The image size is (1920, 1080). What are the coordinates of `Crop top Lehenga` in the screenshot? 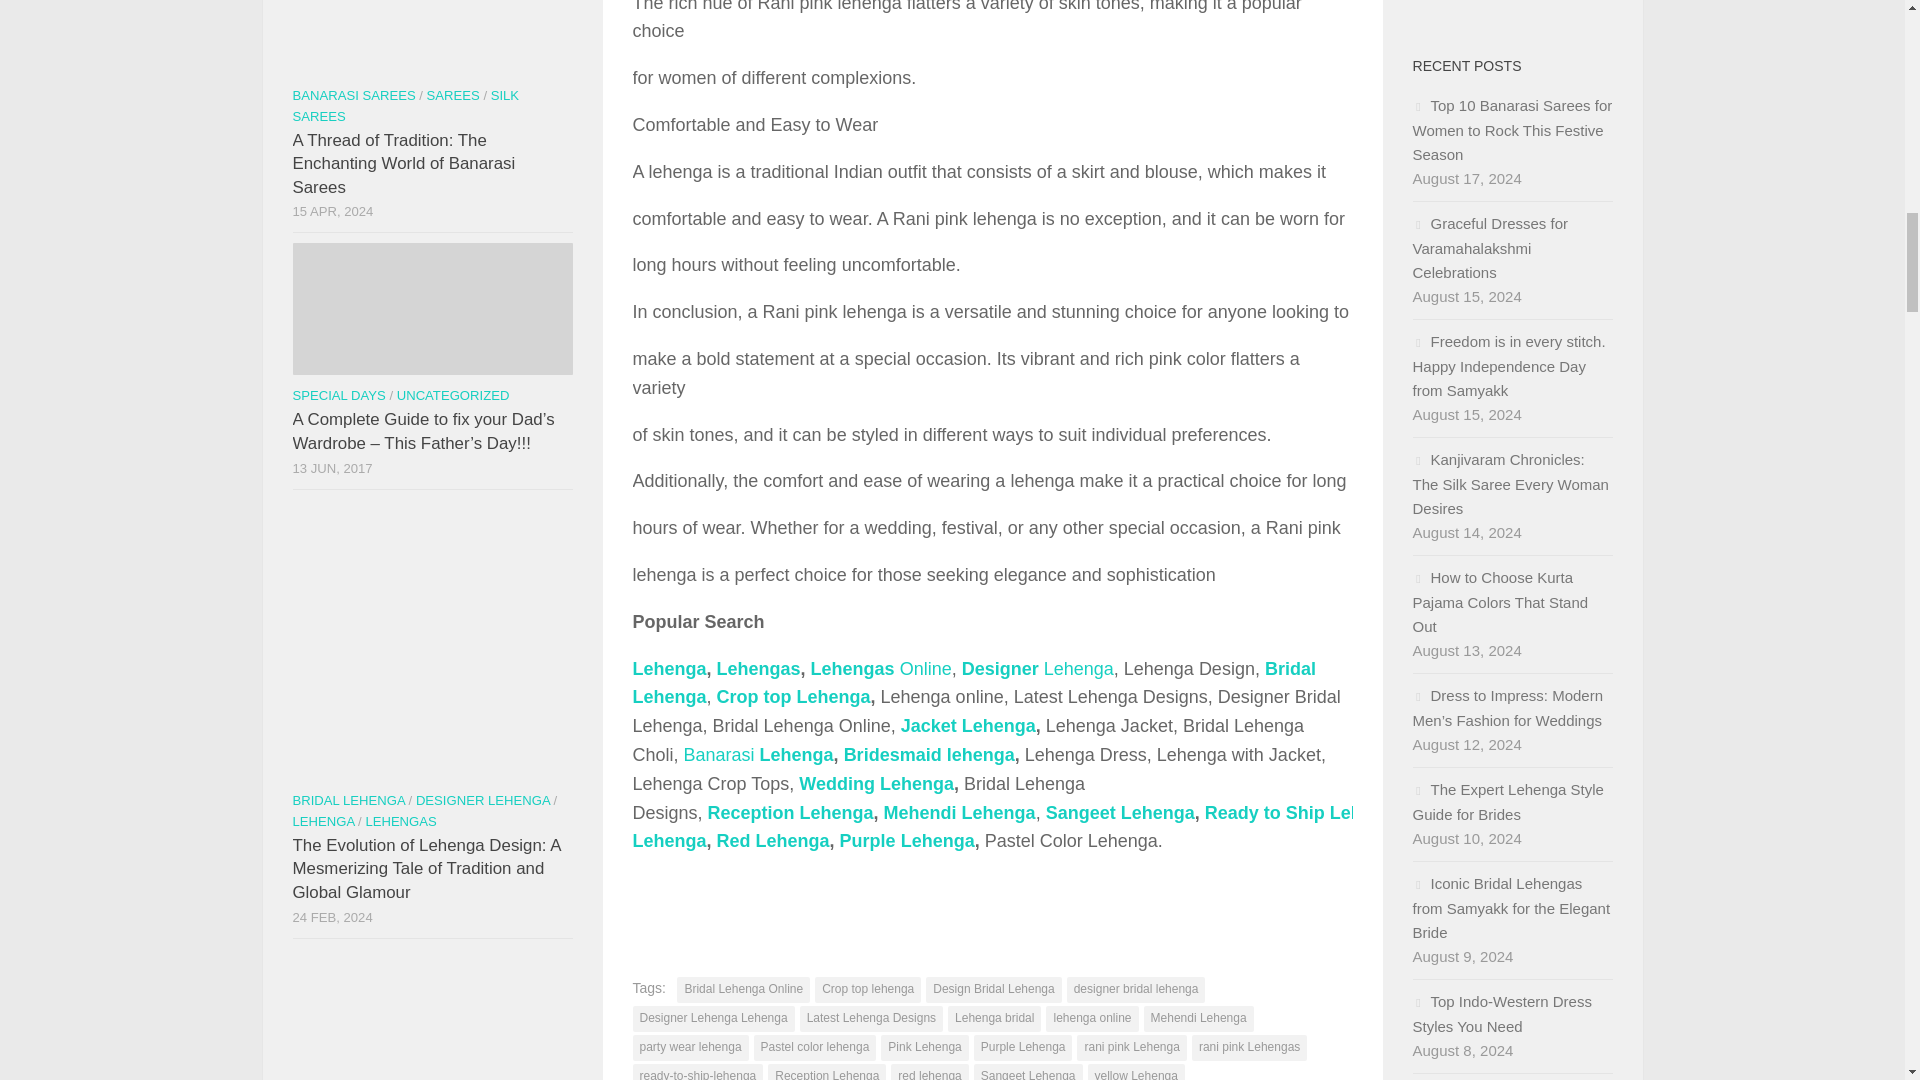 It's located at (794, 696).